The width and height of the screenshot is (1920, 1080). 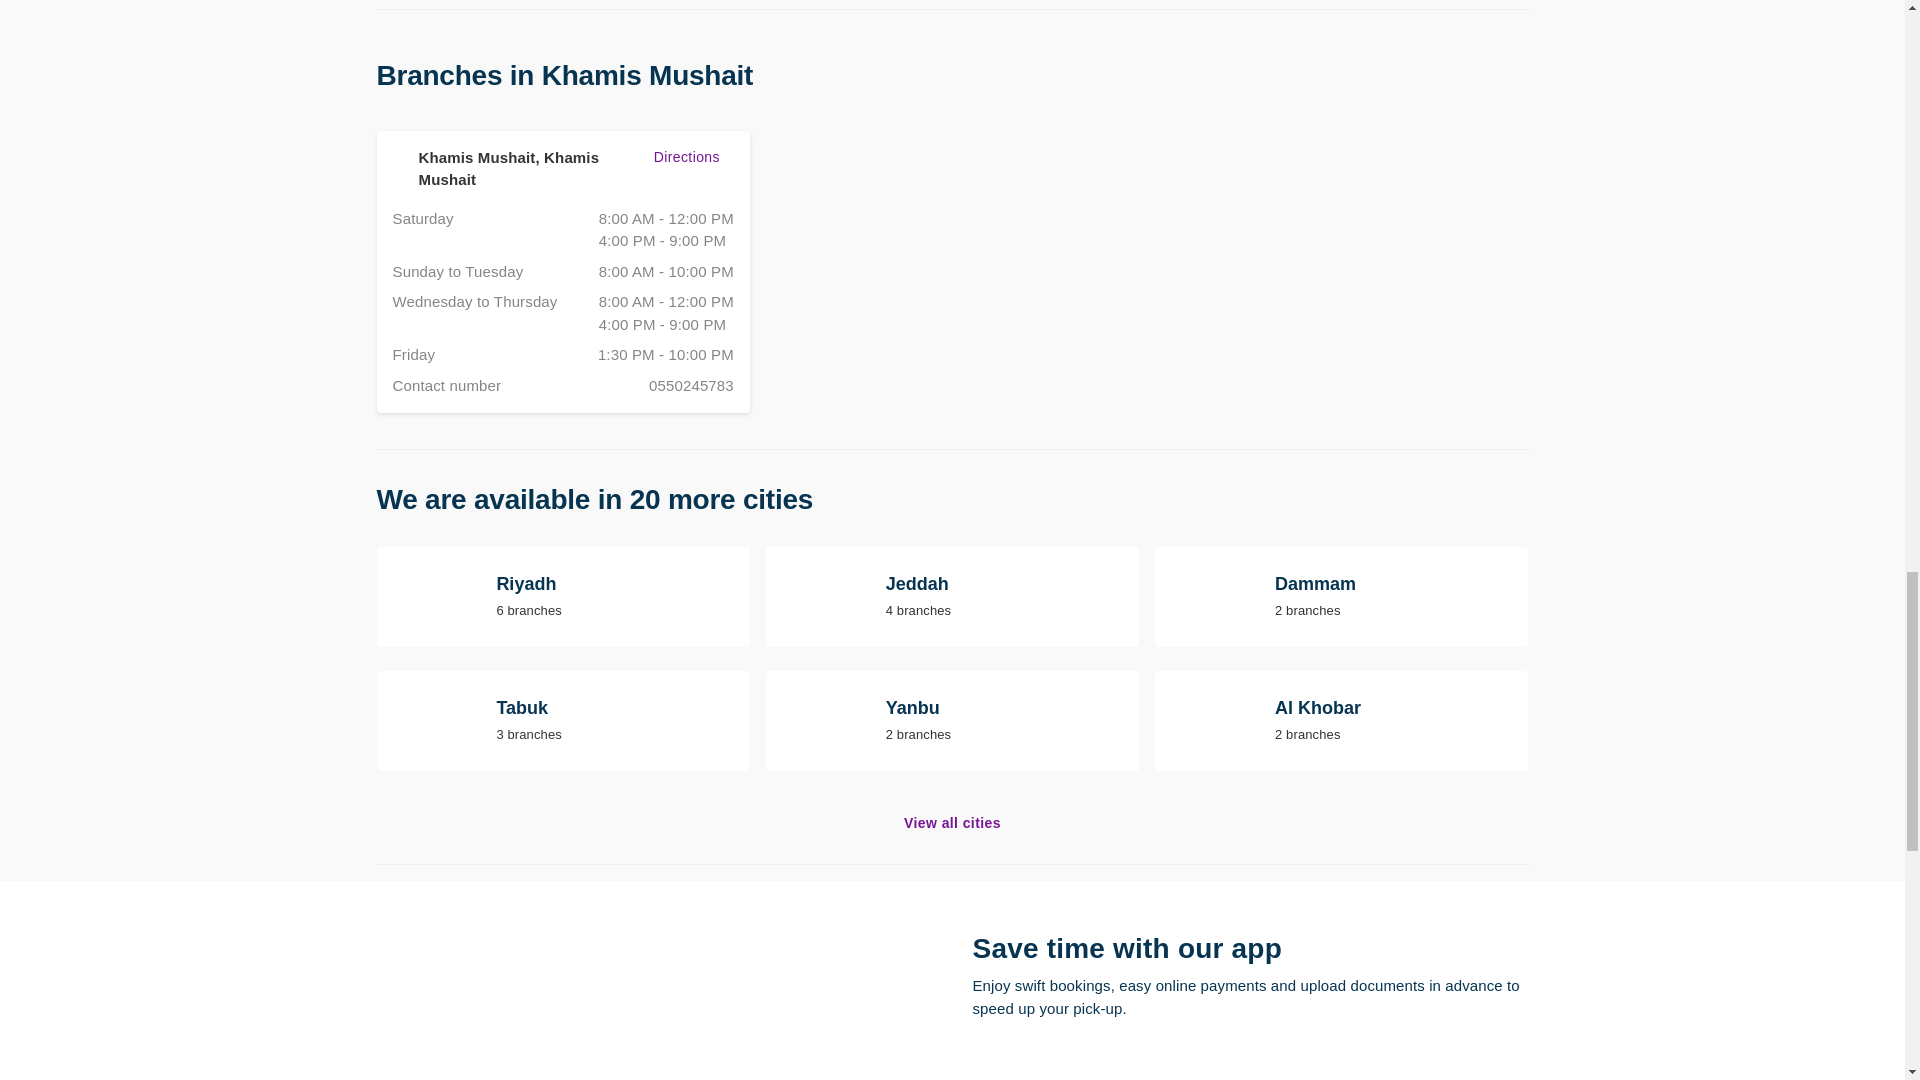 What do you see at coordinates (562, 720) in the screenshot?
I see `Jeddah` at bounding box center [562, 720].